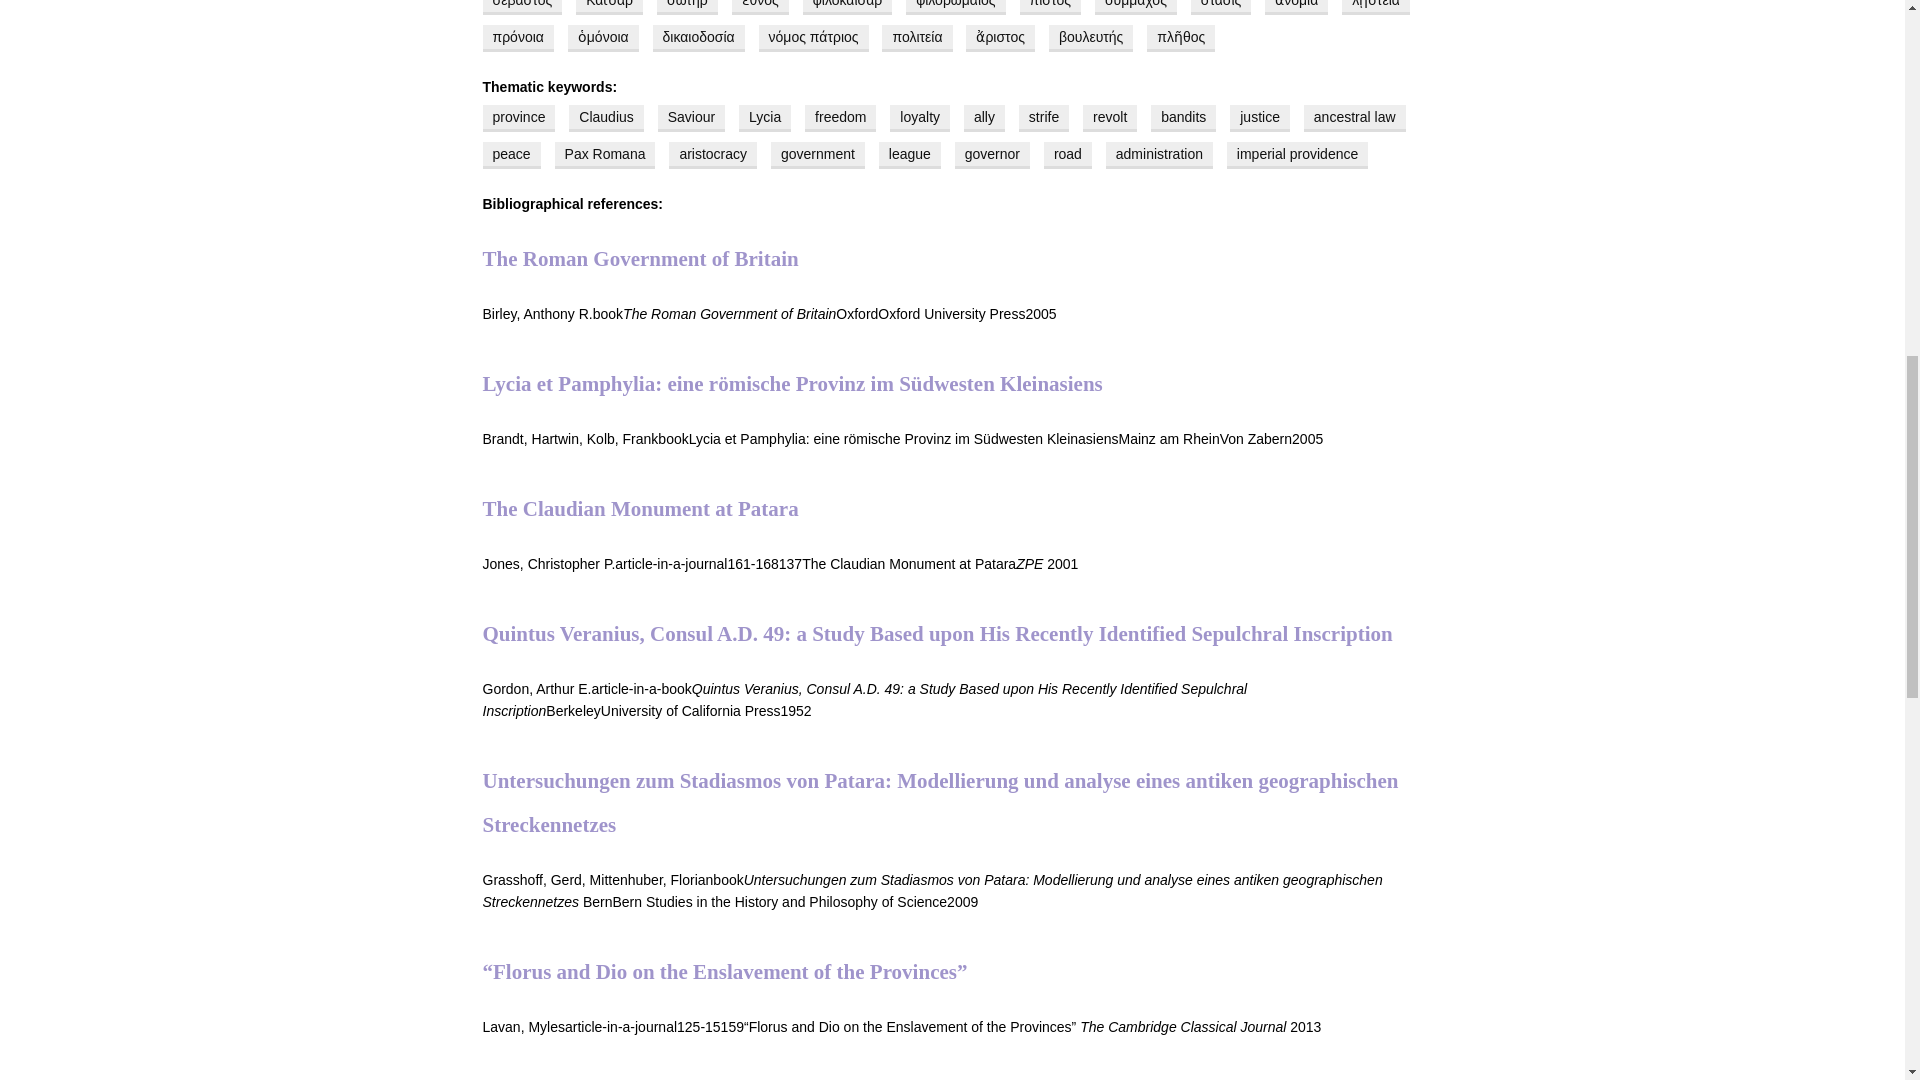 Image resolution: width=1920 pixels, height=1080 pixels. I want to click on Lycia, so click(765, 118).